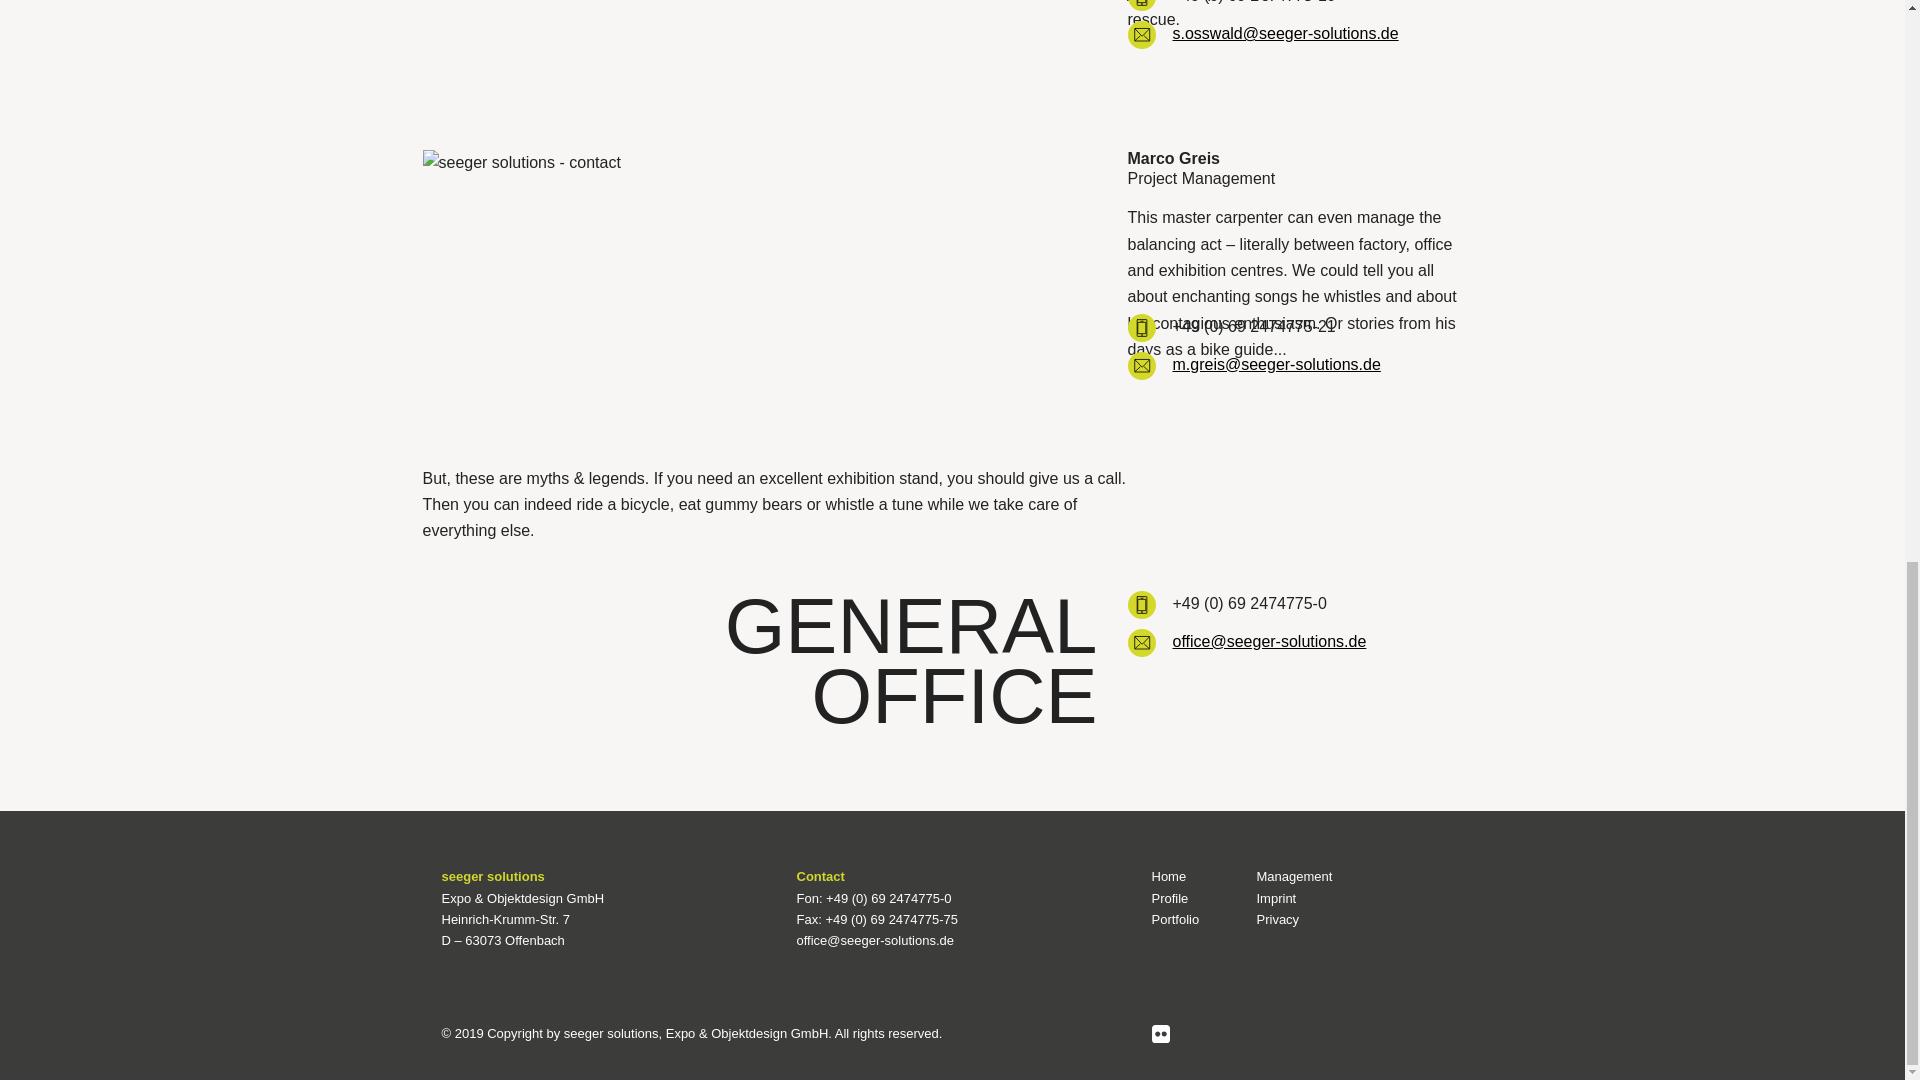  Describe the element at coordinates (1169, 876) in the screenshot. I see `Home` at that location.